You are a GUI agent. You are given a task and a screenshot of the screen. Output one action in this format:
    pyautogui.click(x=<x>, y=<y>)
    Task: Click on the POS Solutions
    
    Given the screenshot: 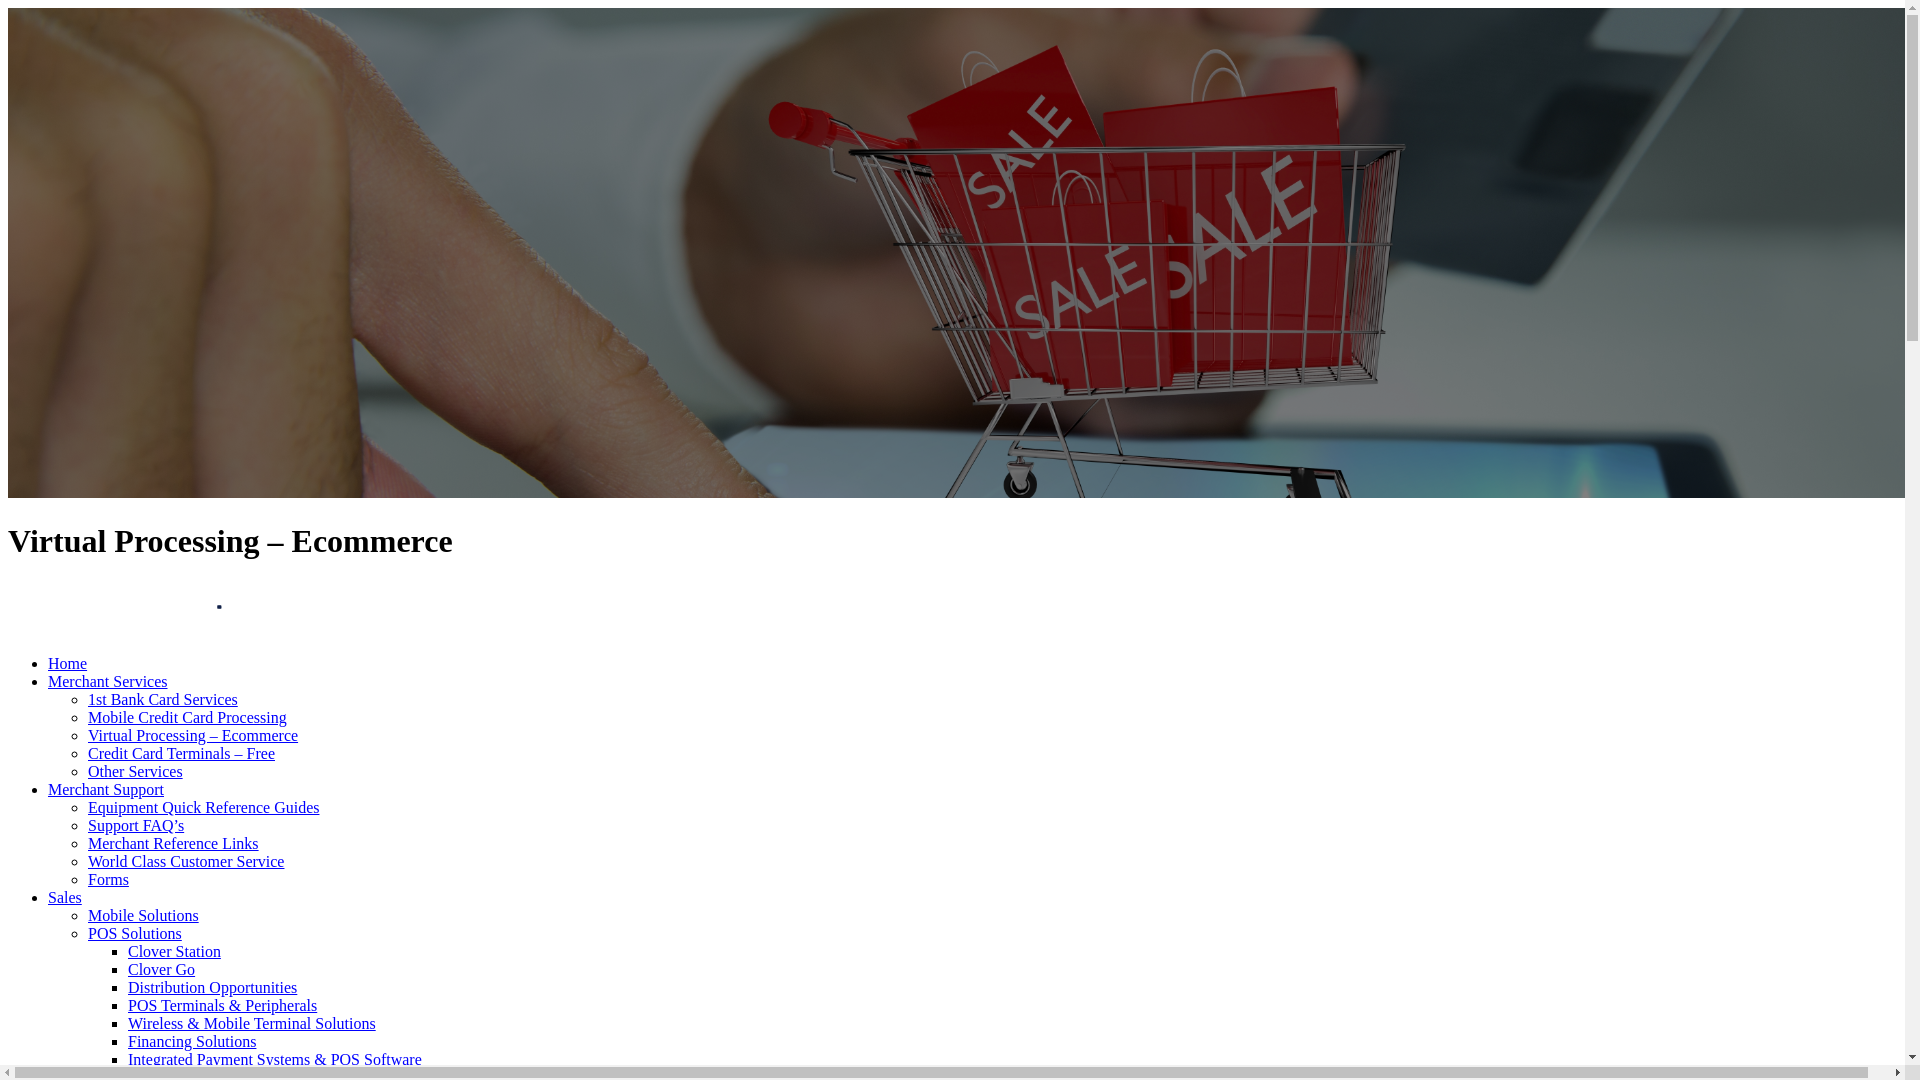 What is the action you would take?
    pyautogui.click(x=135, y=934)
    